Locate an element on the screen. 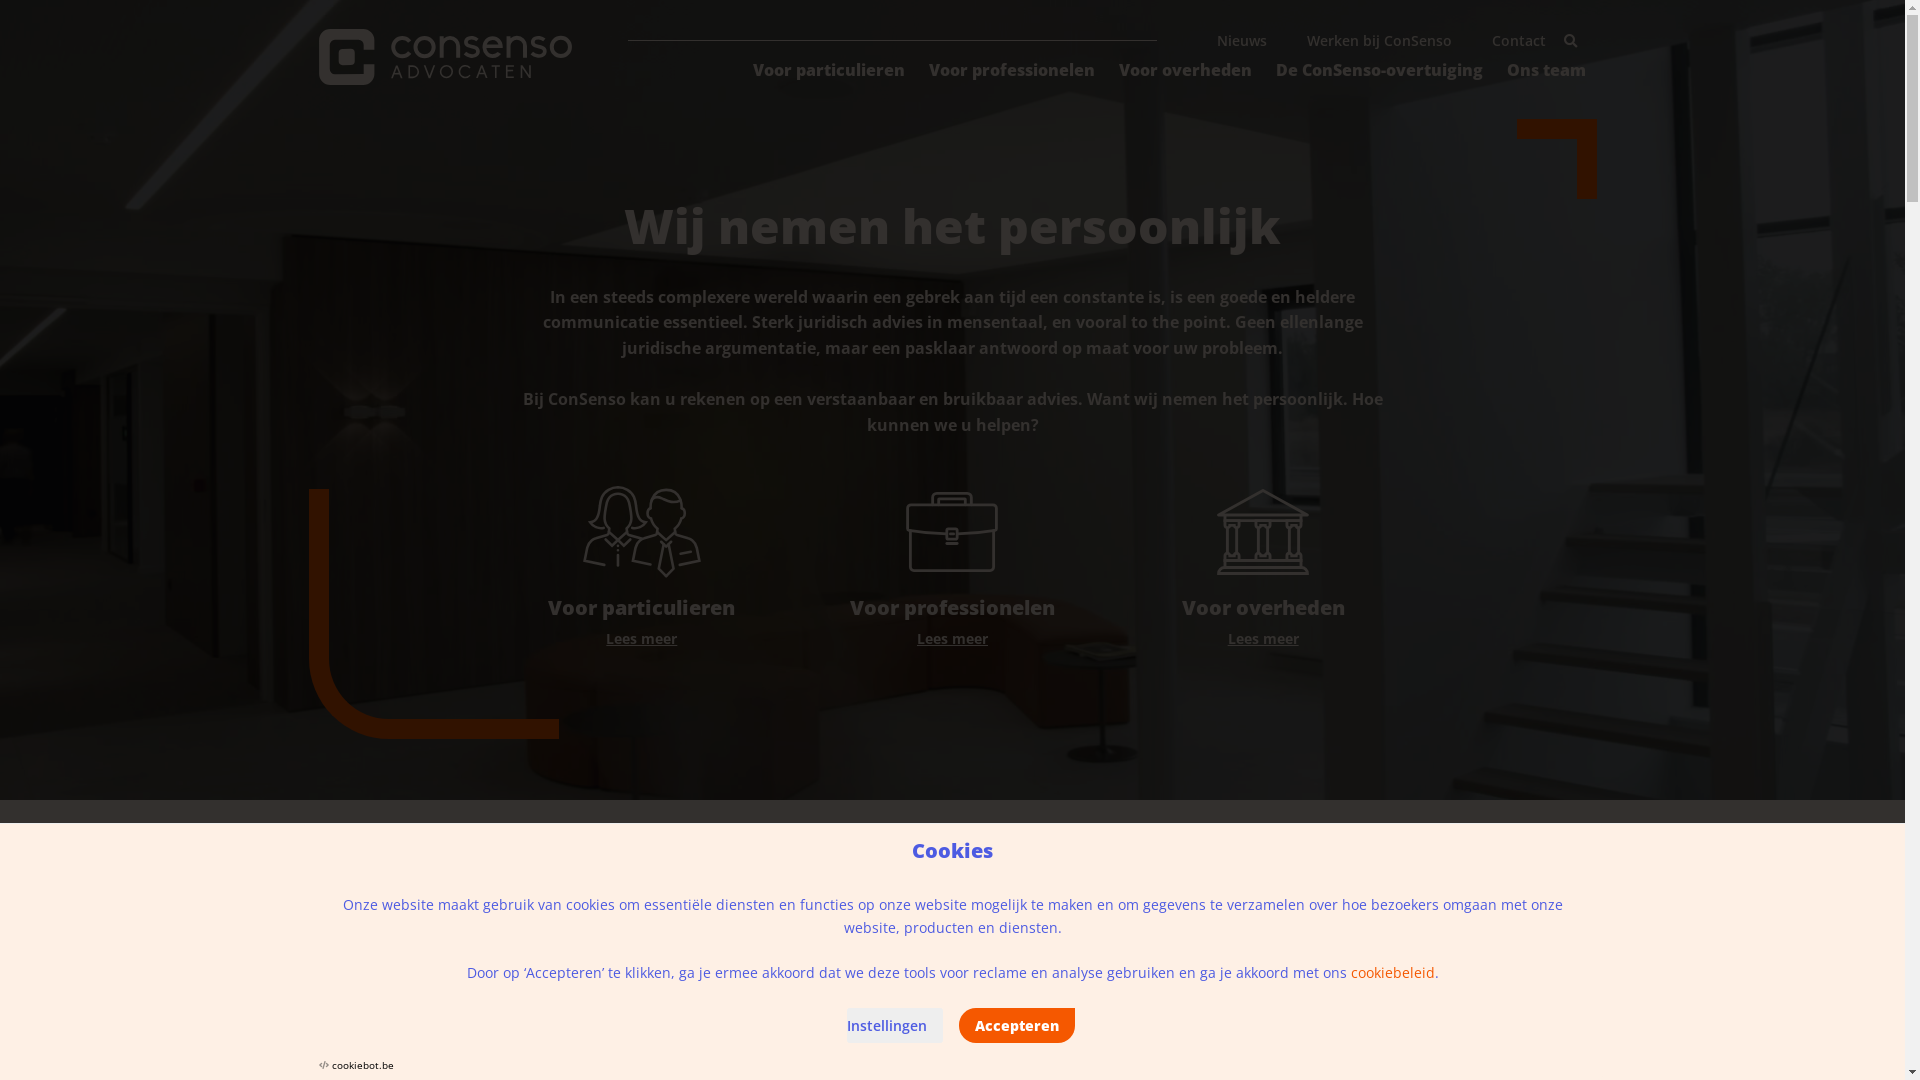  Accepteren is located at coordinates (1016, 1026).